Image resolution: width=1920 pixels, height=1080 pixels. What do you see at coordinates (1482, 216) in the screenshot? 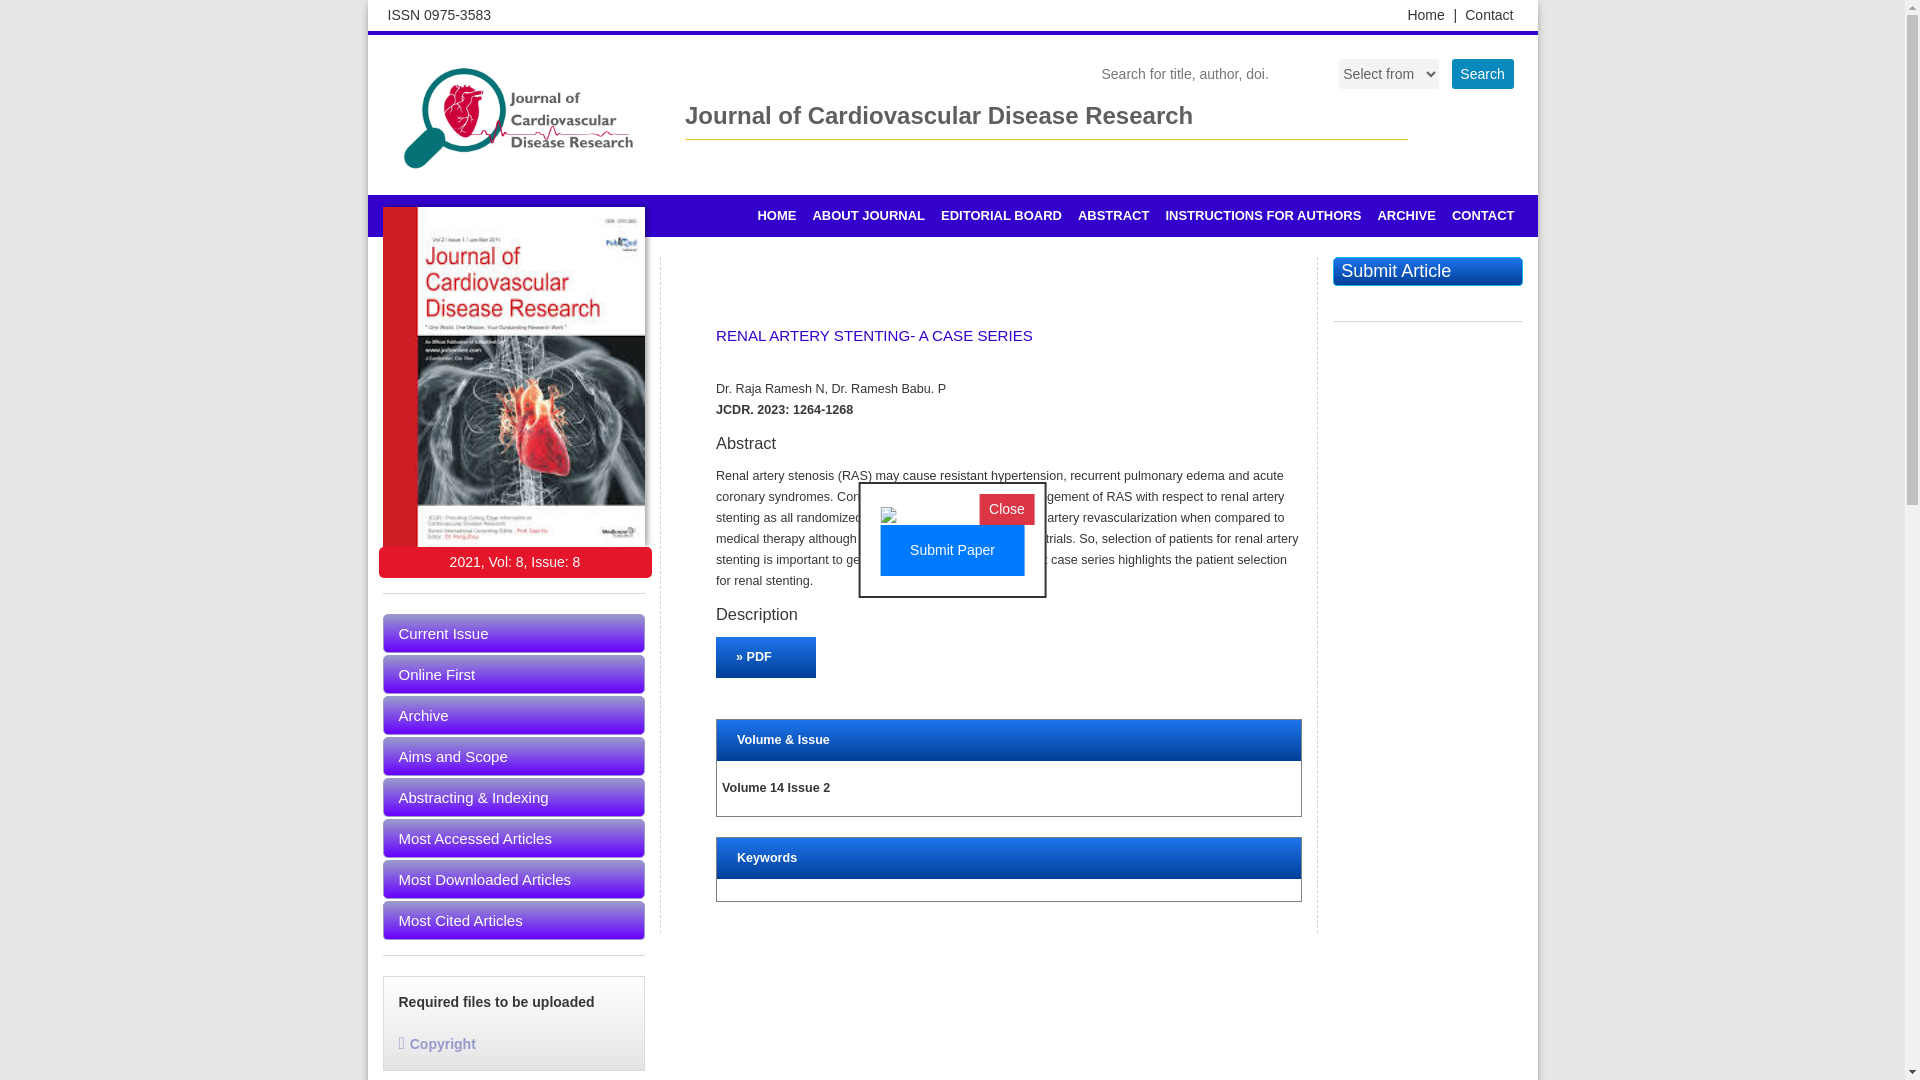
I see `CONTACT` at bounding box center [1482, 216].